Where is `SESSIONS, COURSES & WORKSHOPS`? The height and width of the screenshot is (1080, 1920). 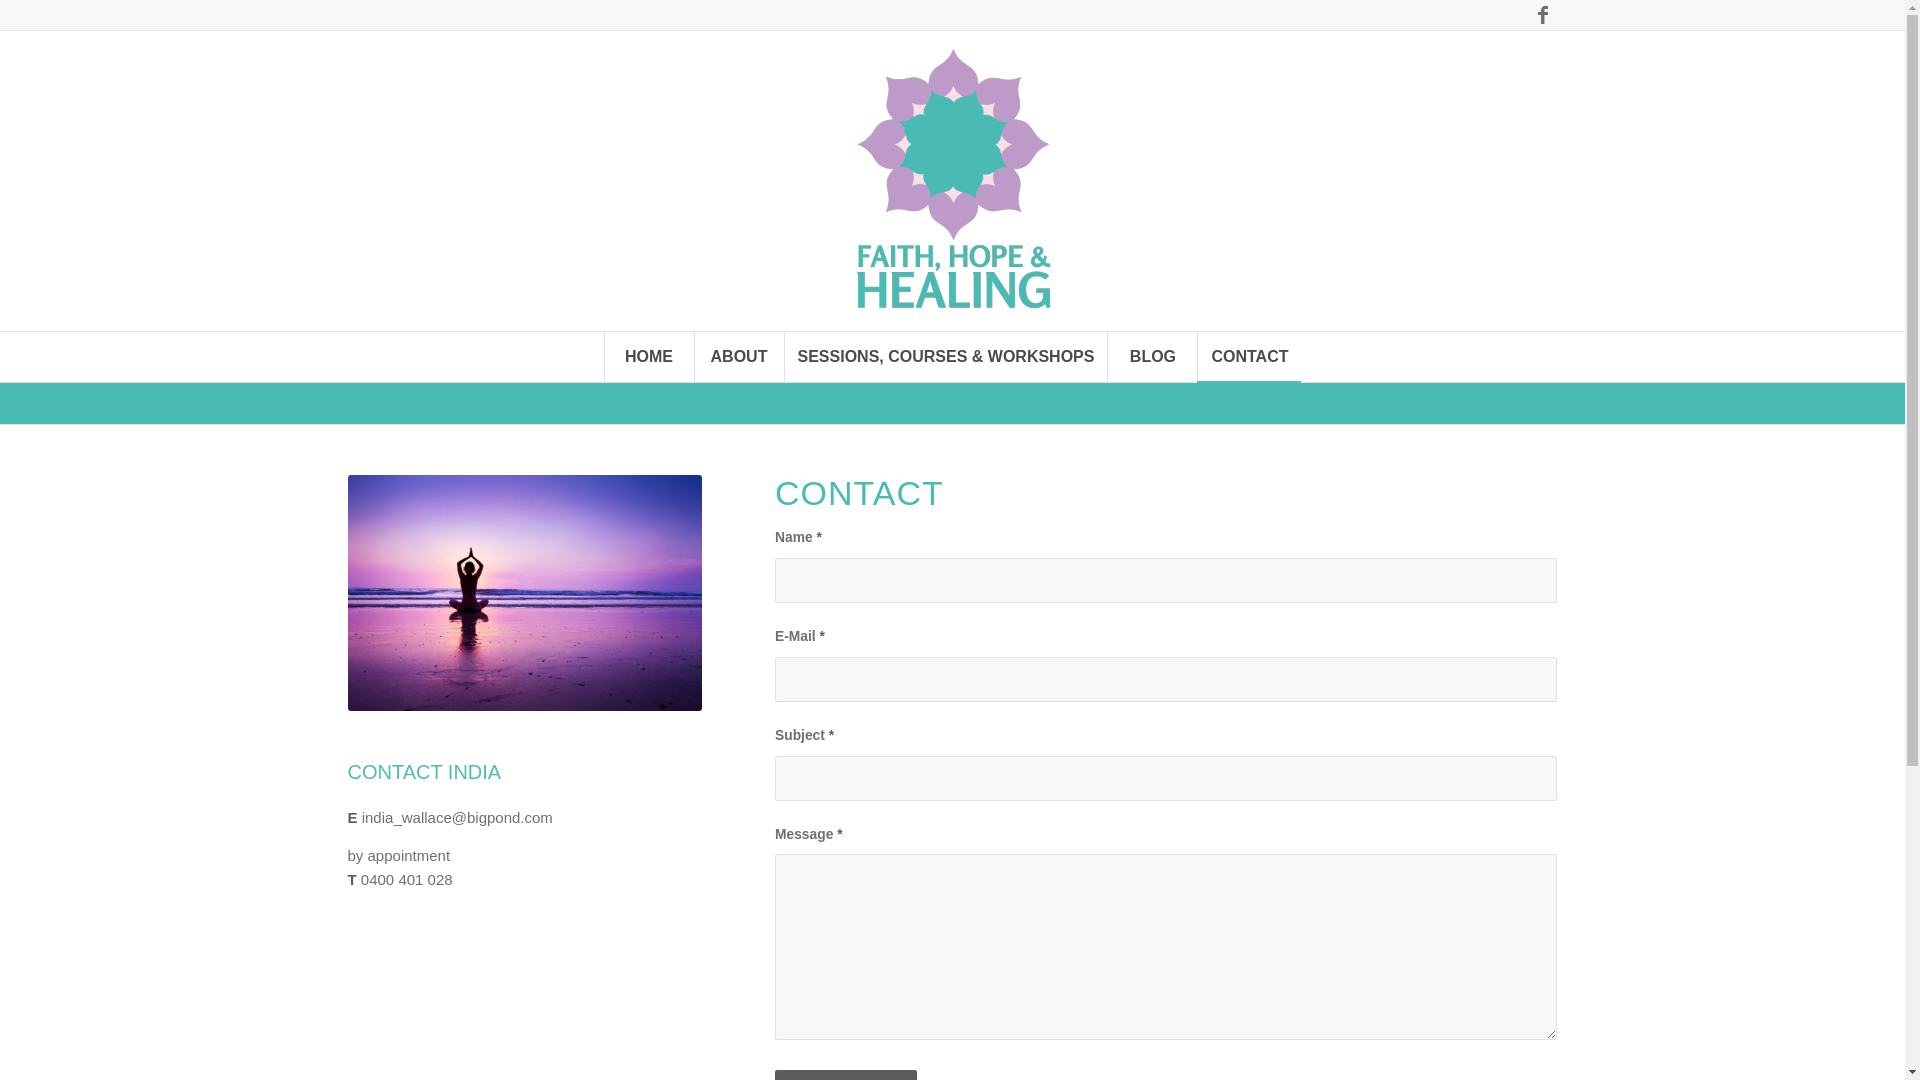
SESSIONS, COURSES & WORKSHOPS is located at coordinates (946, 357).